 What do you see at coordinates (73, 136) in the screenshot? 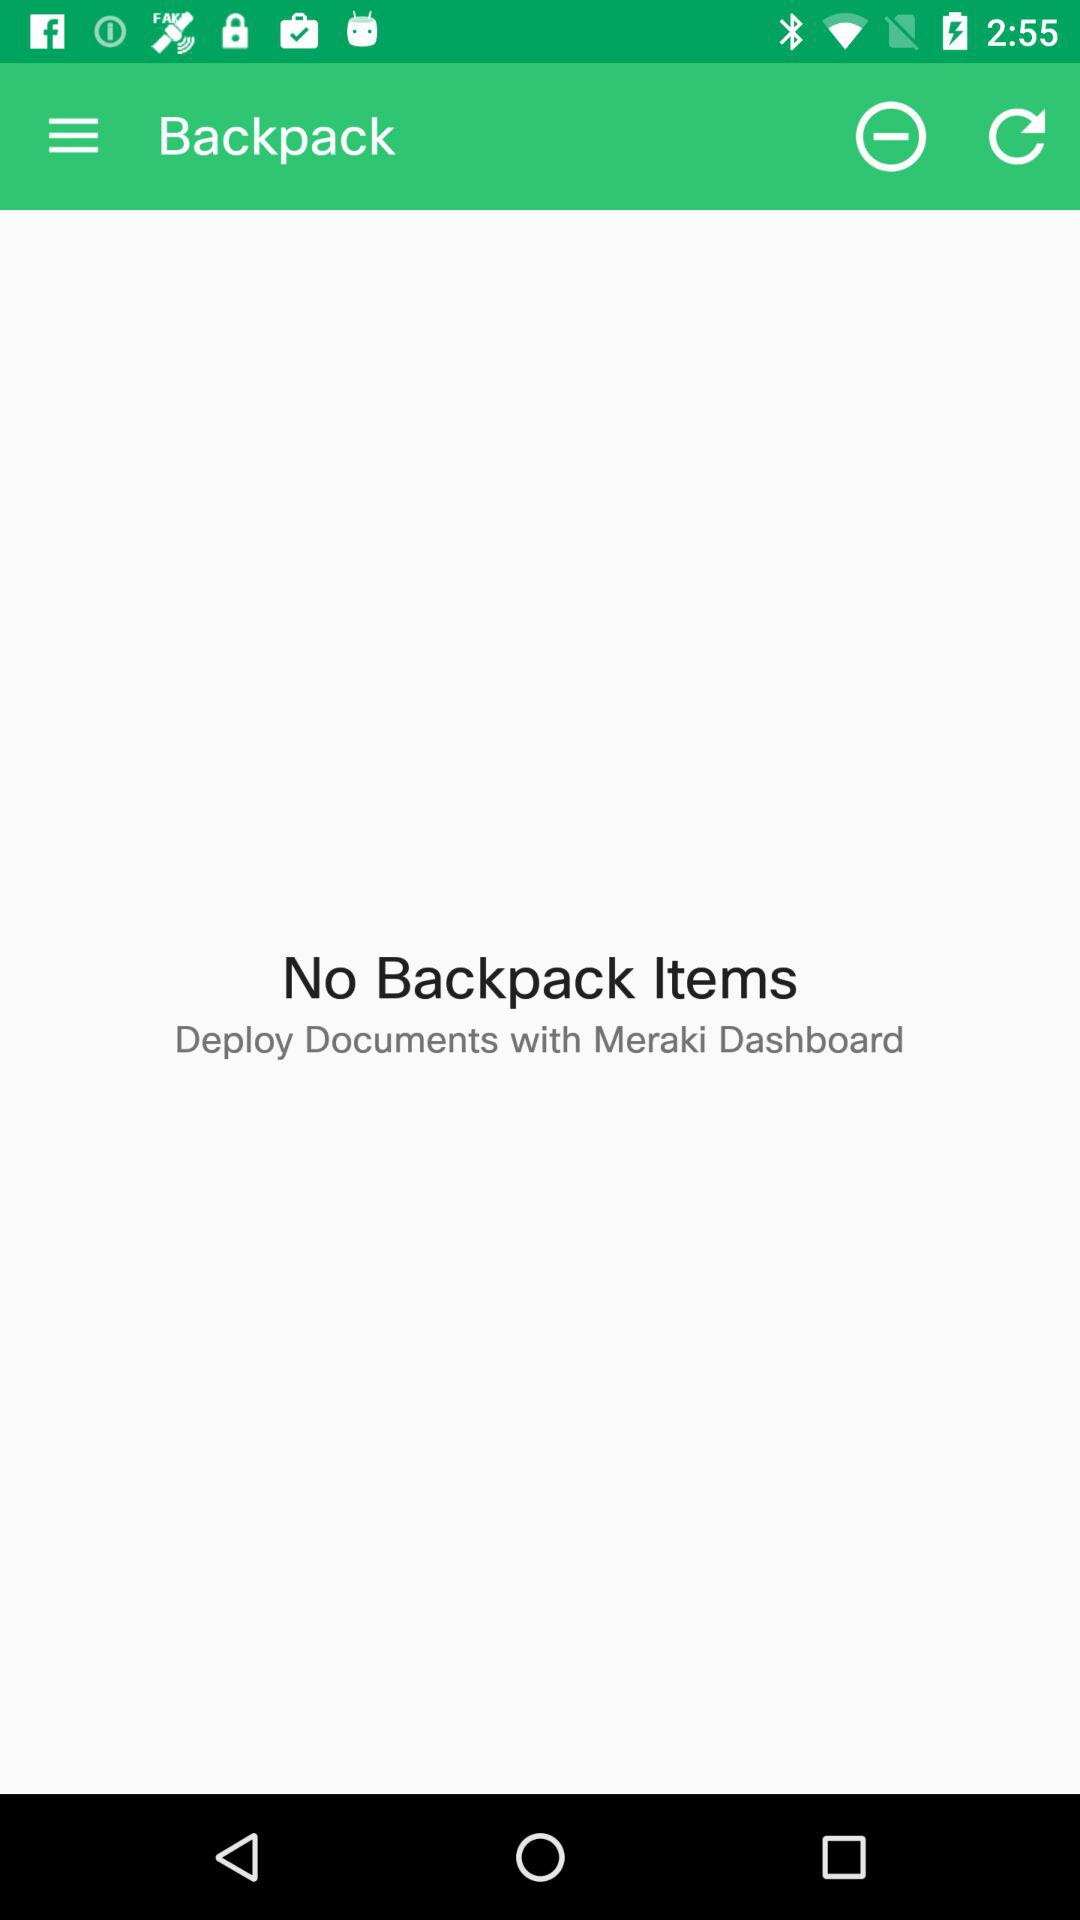
I see `click app next to backpack icon` at bounding box center [73, 136].